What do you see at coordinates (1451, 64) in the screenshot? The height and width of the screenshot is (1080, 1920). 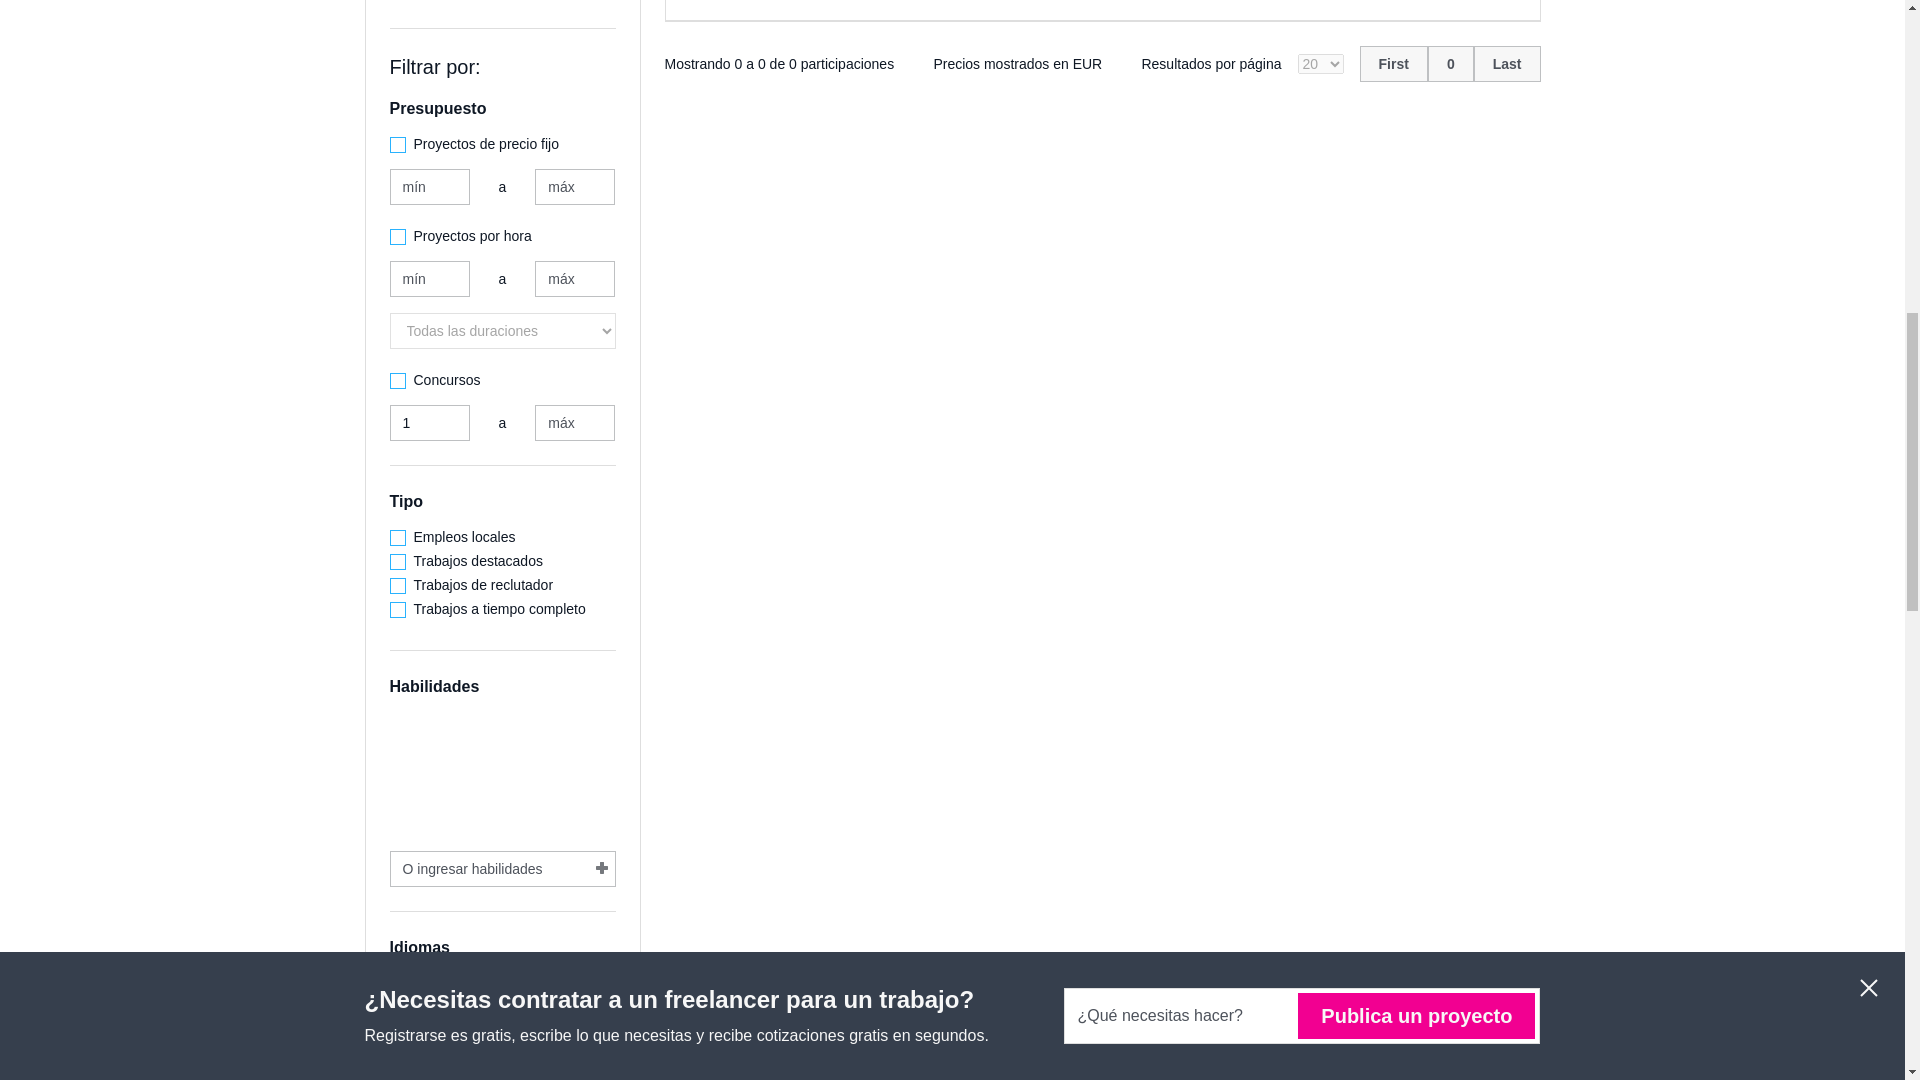 I see `0` at bounding box center [1451, 64].